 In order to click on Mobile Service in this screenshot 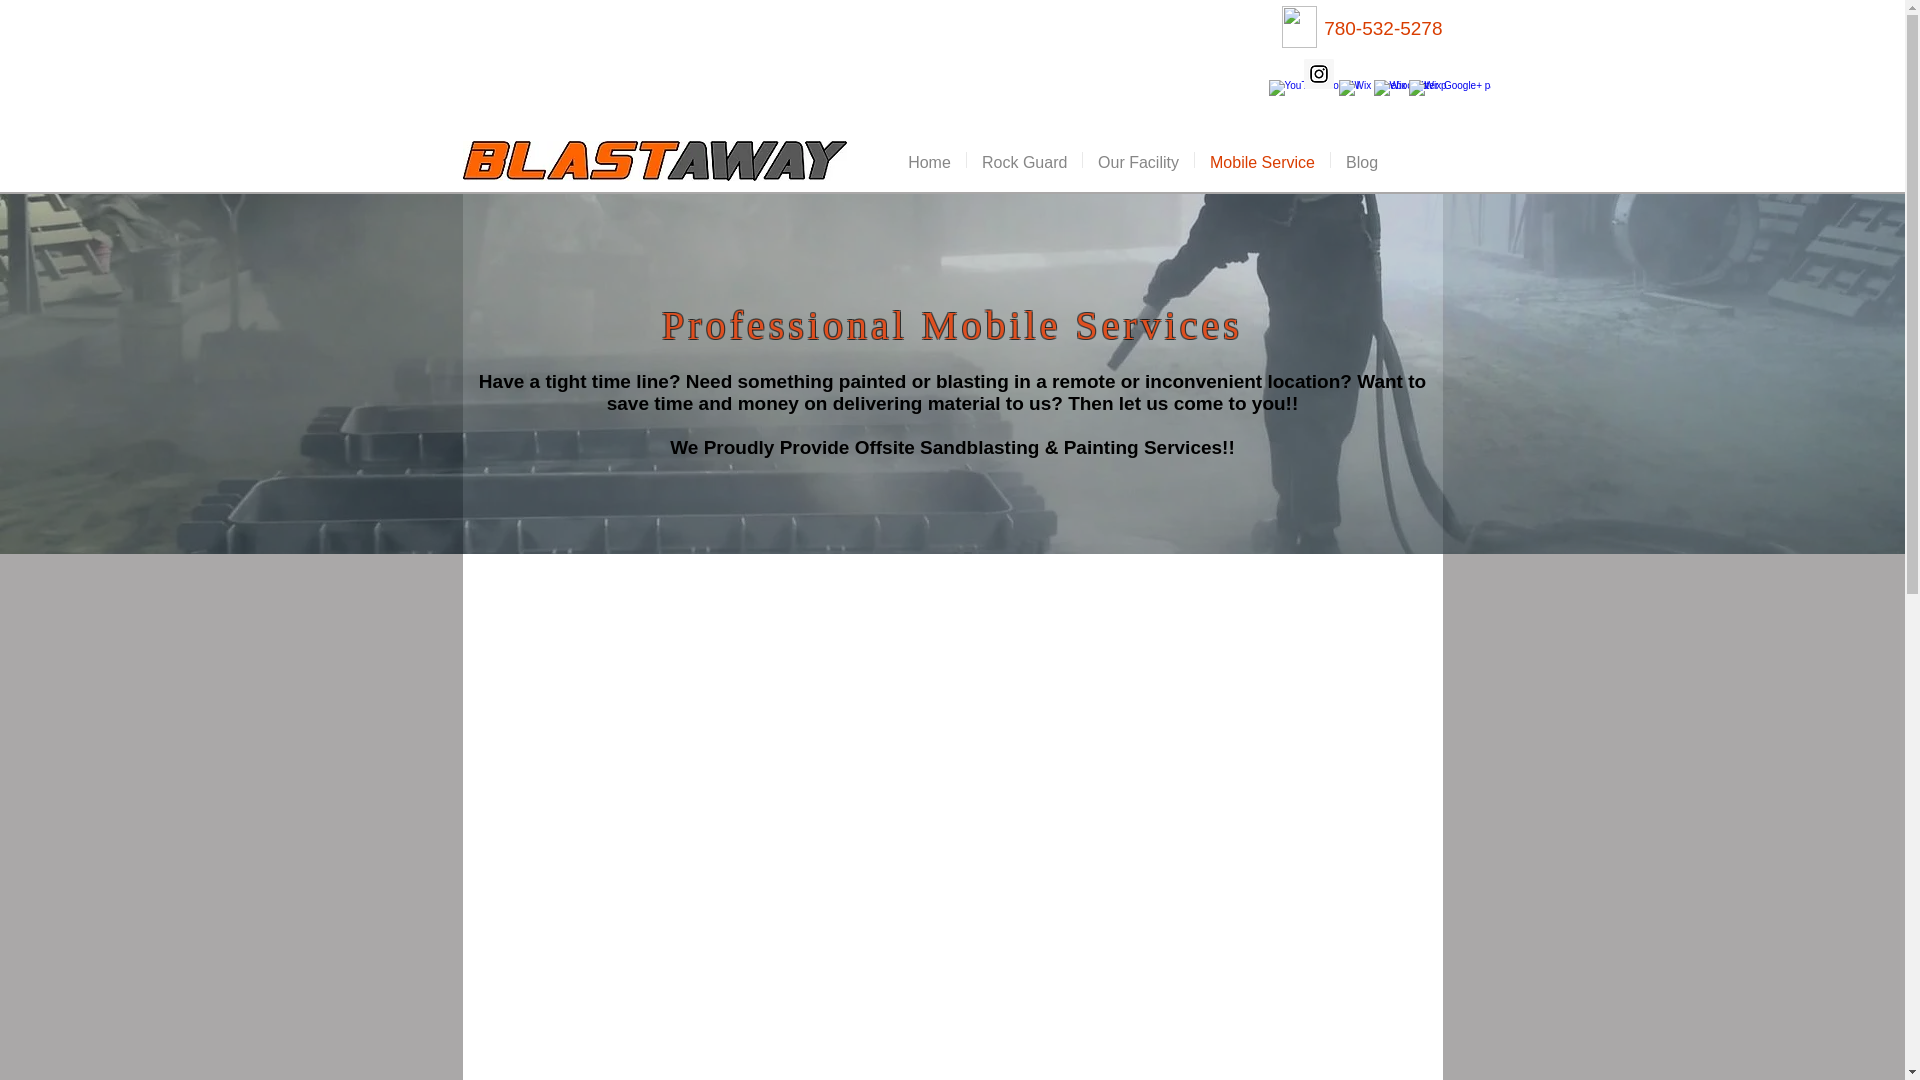, I will do `click(1262, 160)`.